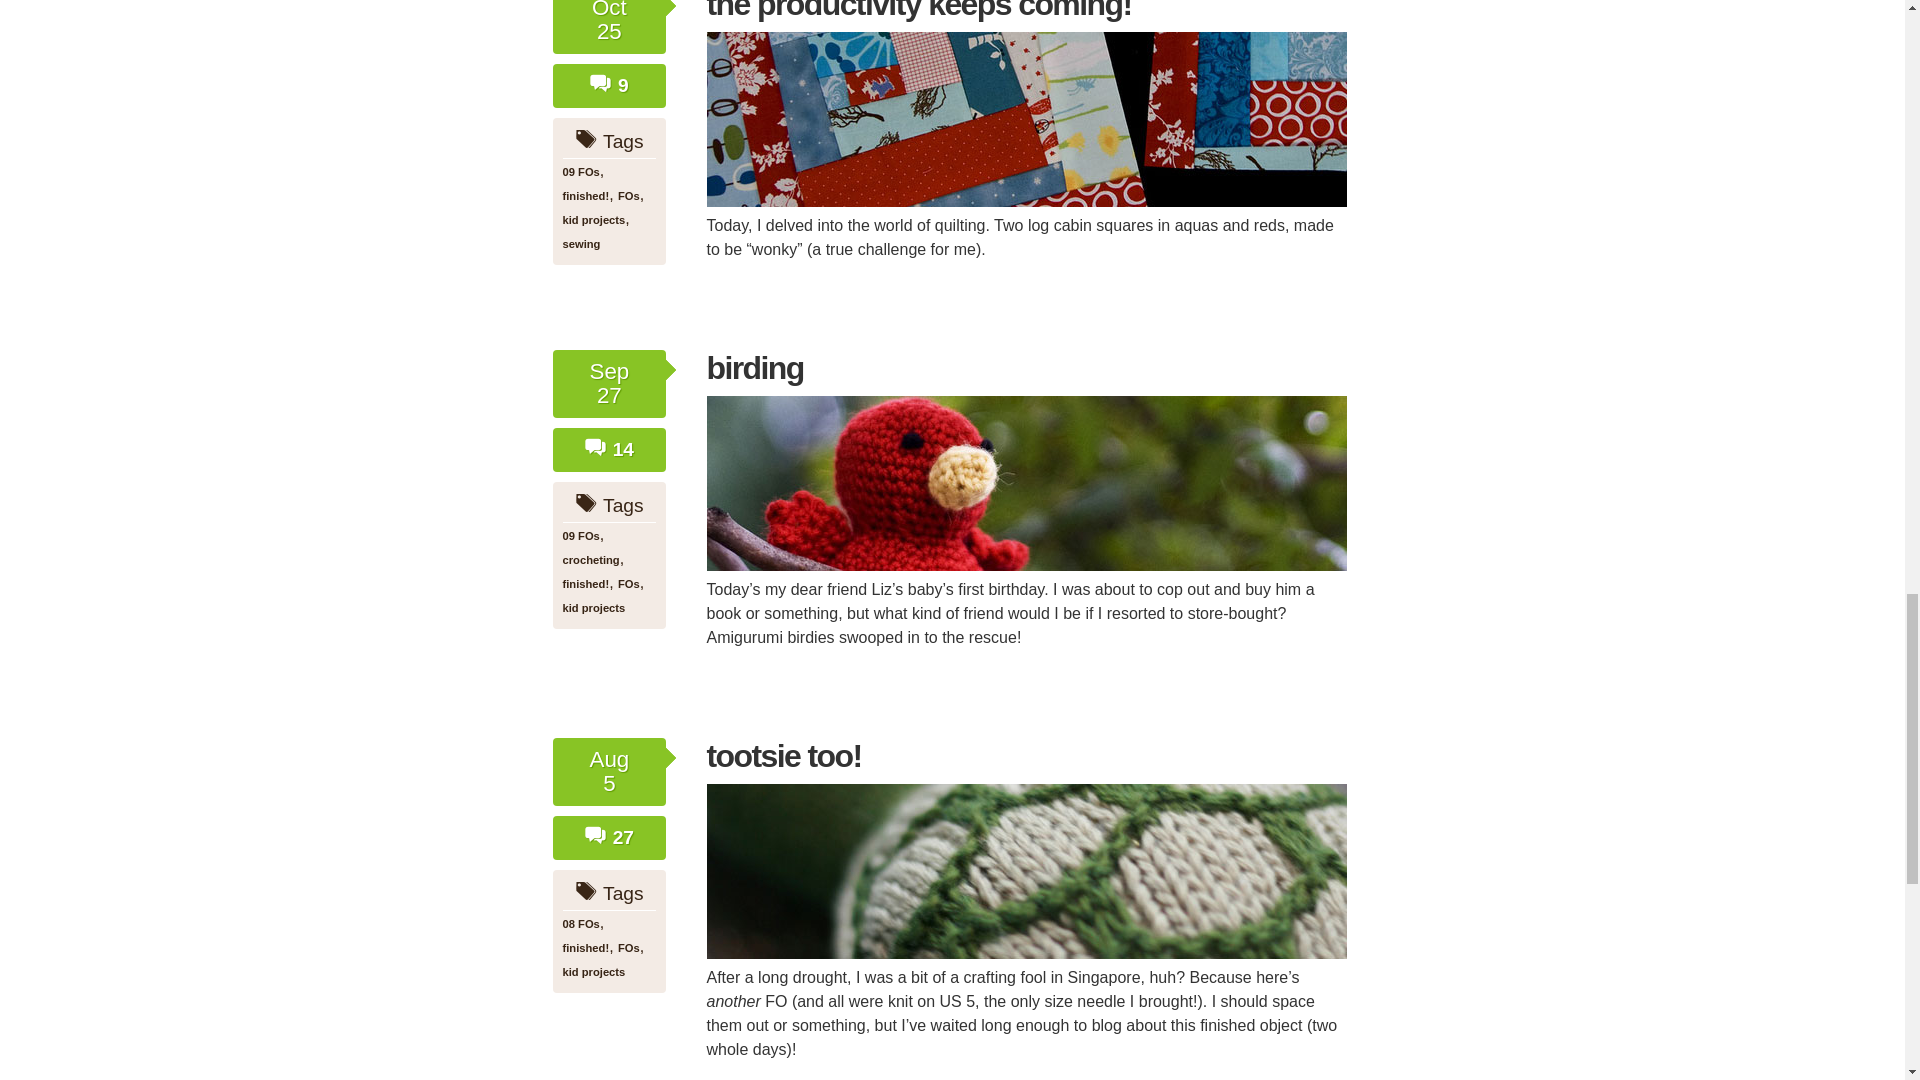 The width and height of the screenshot is (1920, 1080). I want to click on finished!, so click(585, 583).